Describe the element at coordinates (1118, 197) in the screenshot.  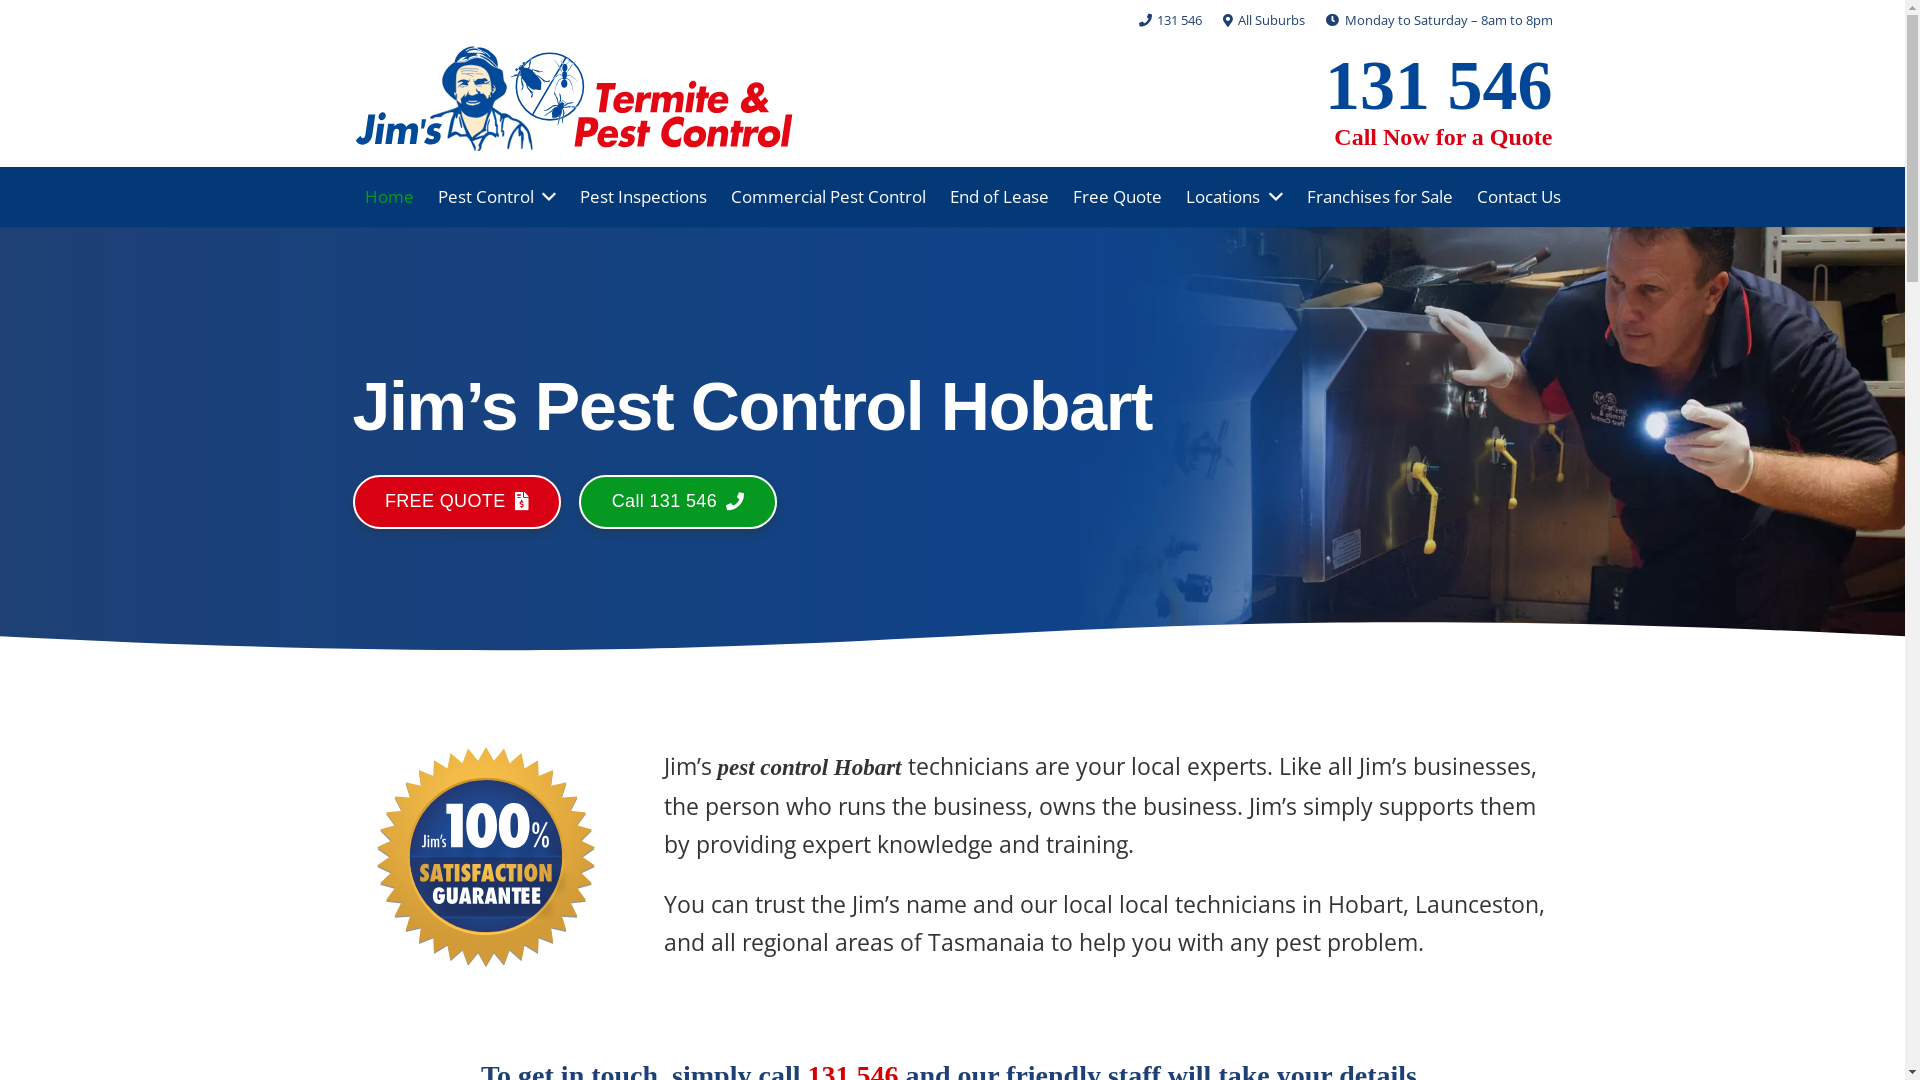
I see `Free Quote` at that location.